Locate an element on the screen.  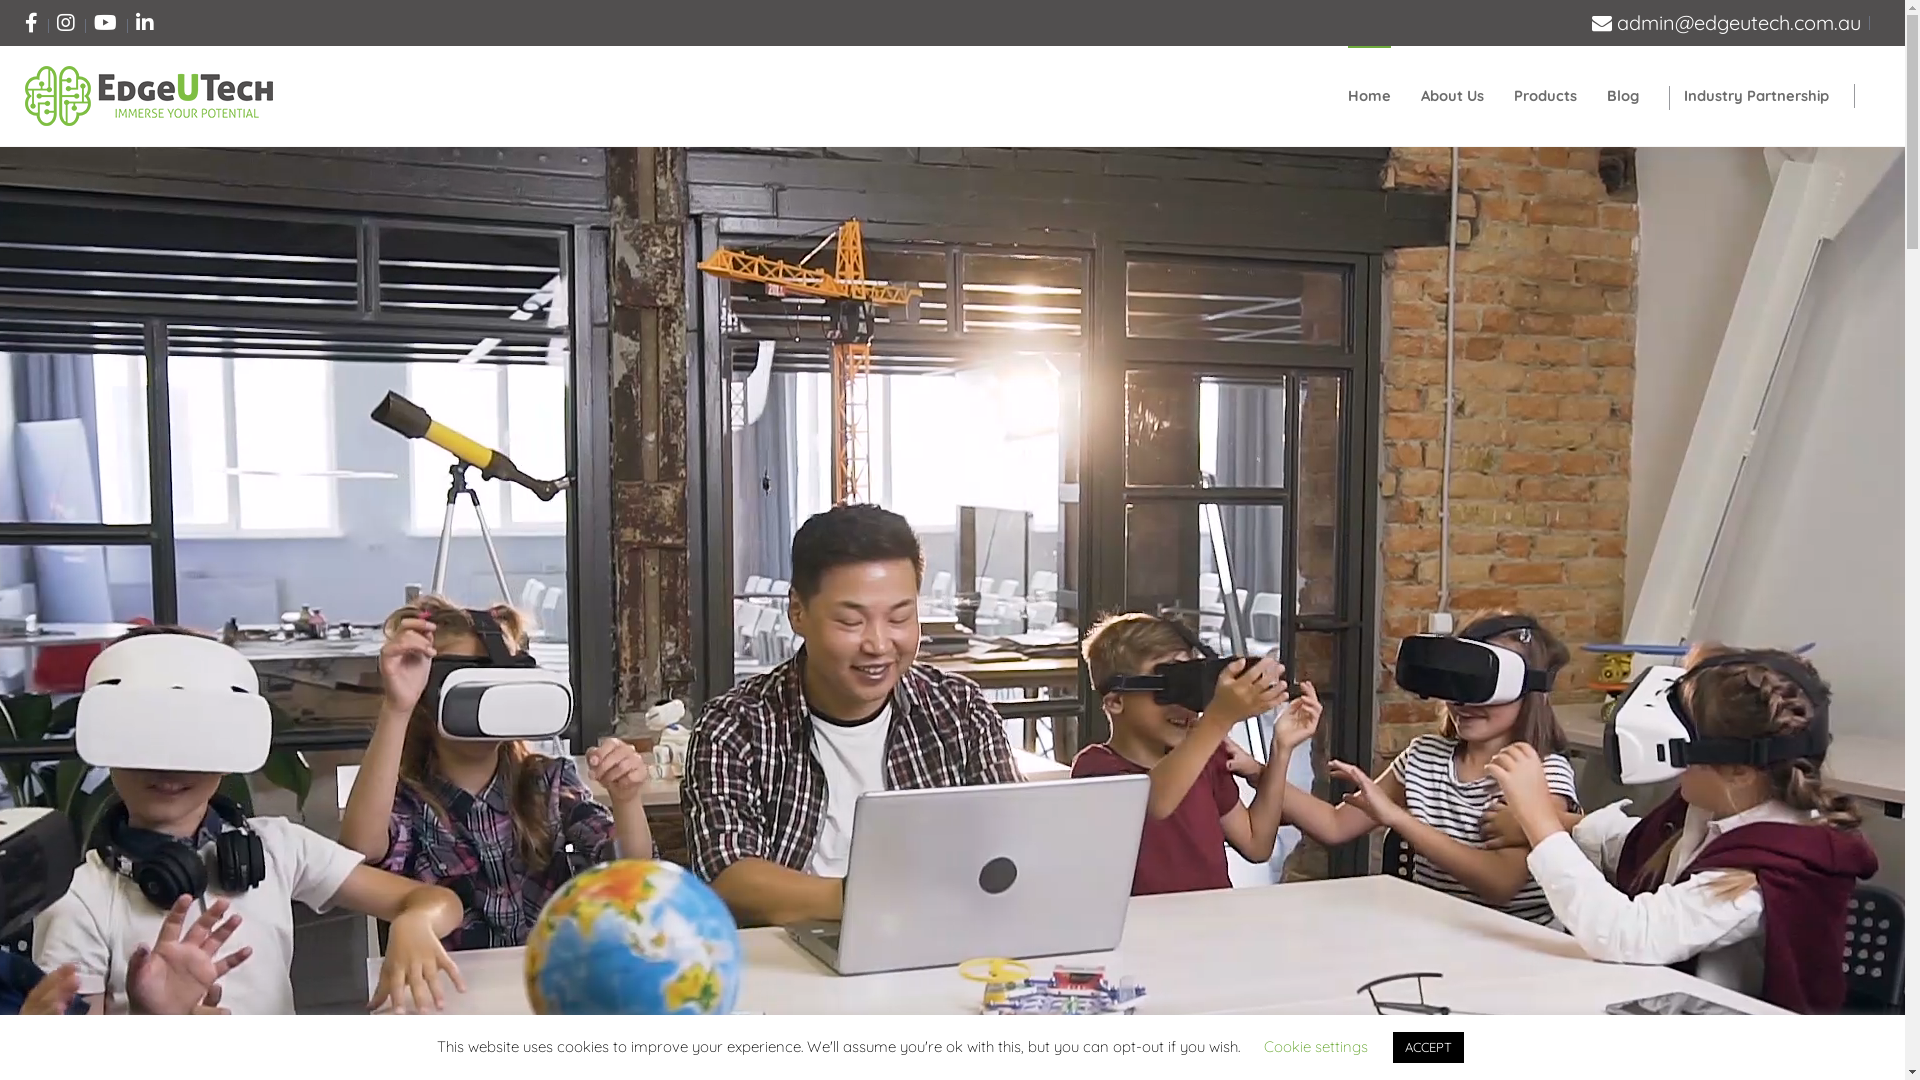
Blog is located at coordinates (1623, 96).